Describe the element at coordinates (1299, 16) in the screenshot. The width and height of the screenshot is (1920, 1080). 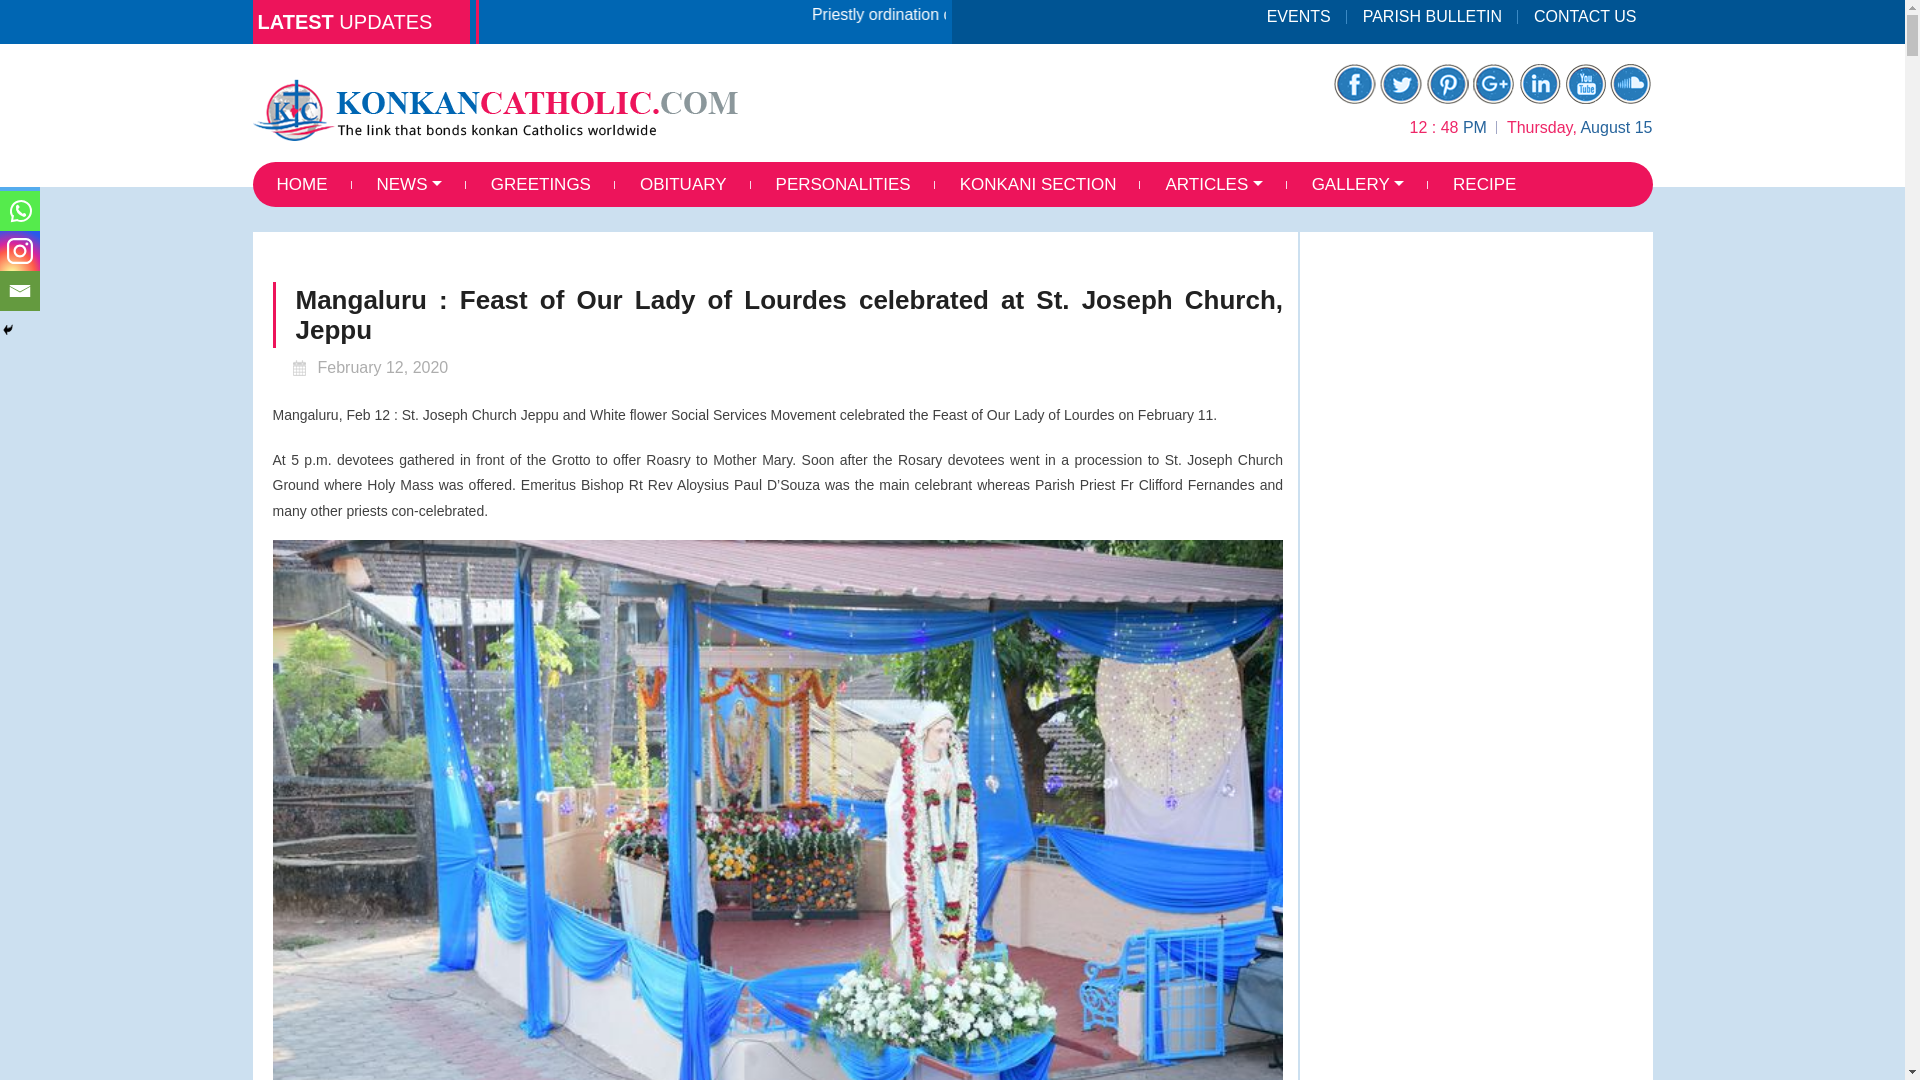
I see `Events` at that location.